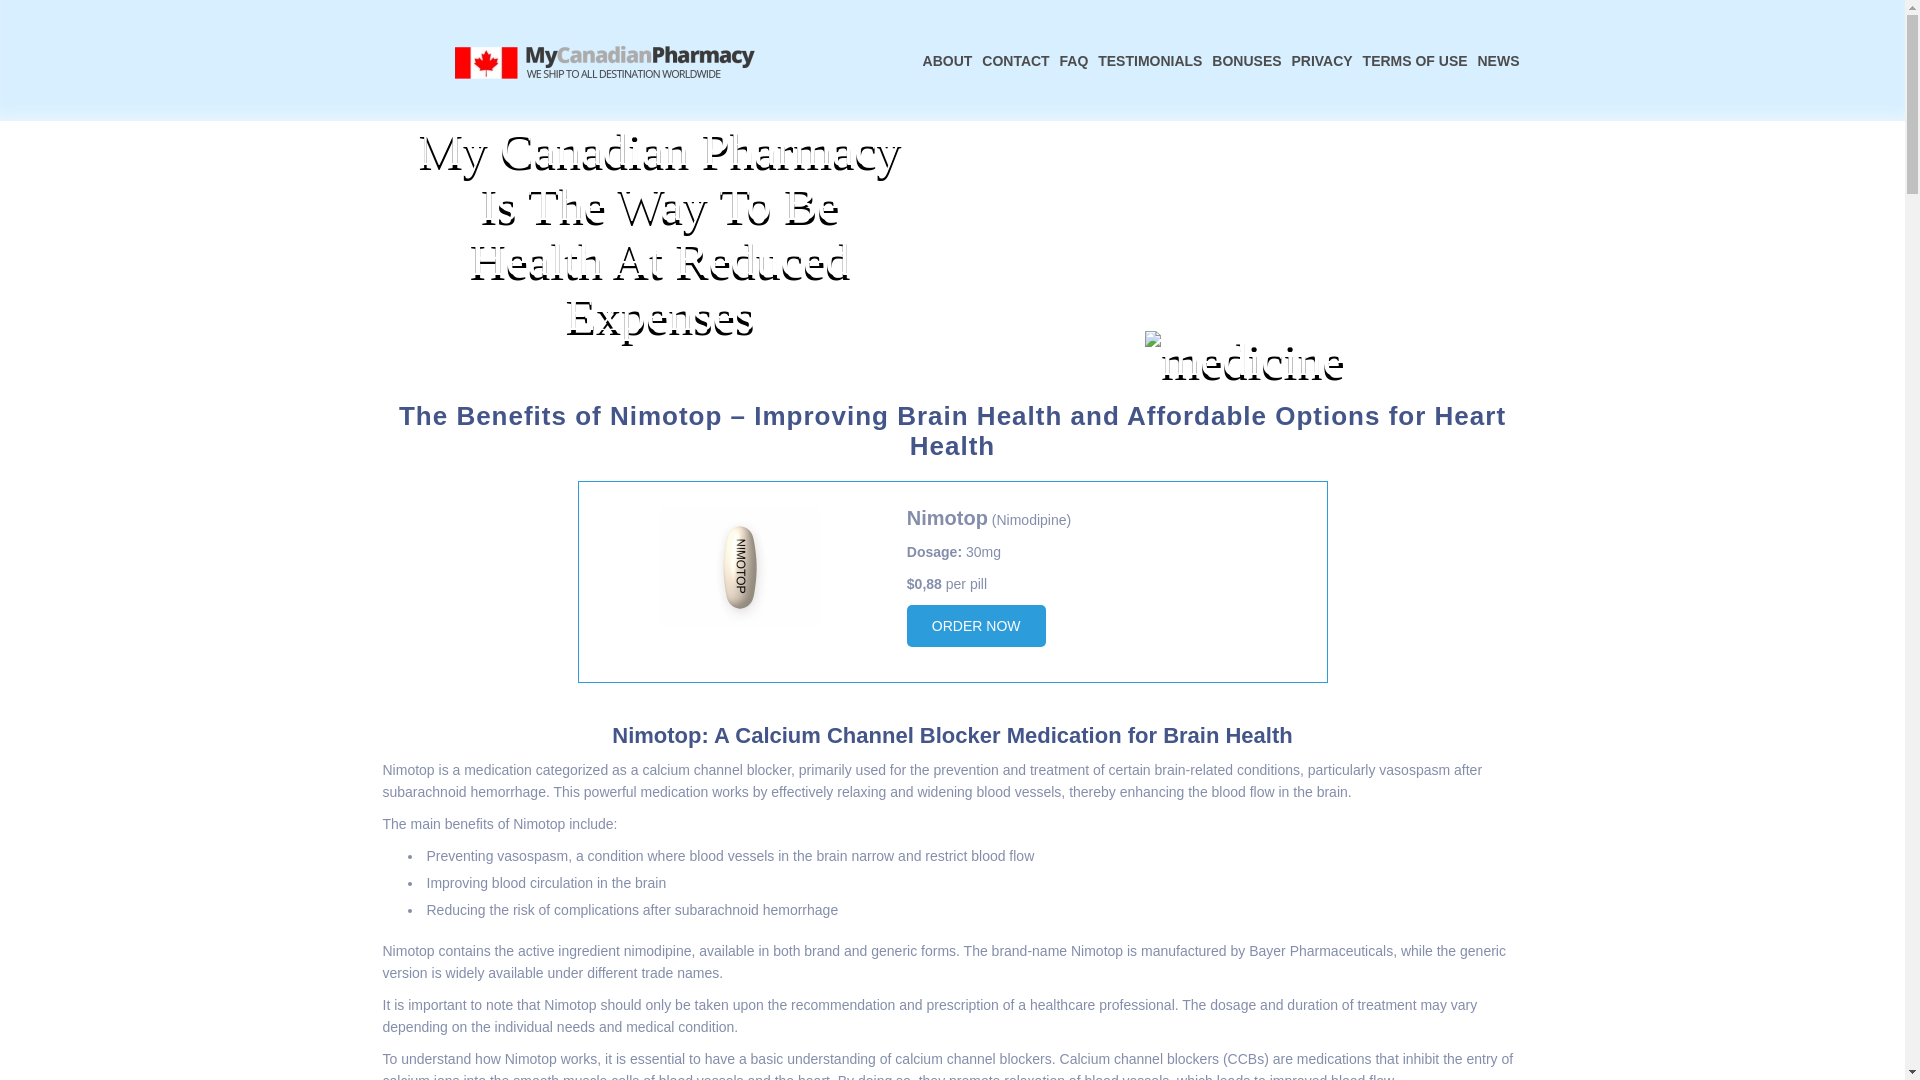 This screenshot has height=1080, width=1920. Describe the element at coordinates (976, 625) in the screenshot. I see `ORDER NOW` at that location.